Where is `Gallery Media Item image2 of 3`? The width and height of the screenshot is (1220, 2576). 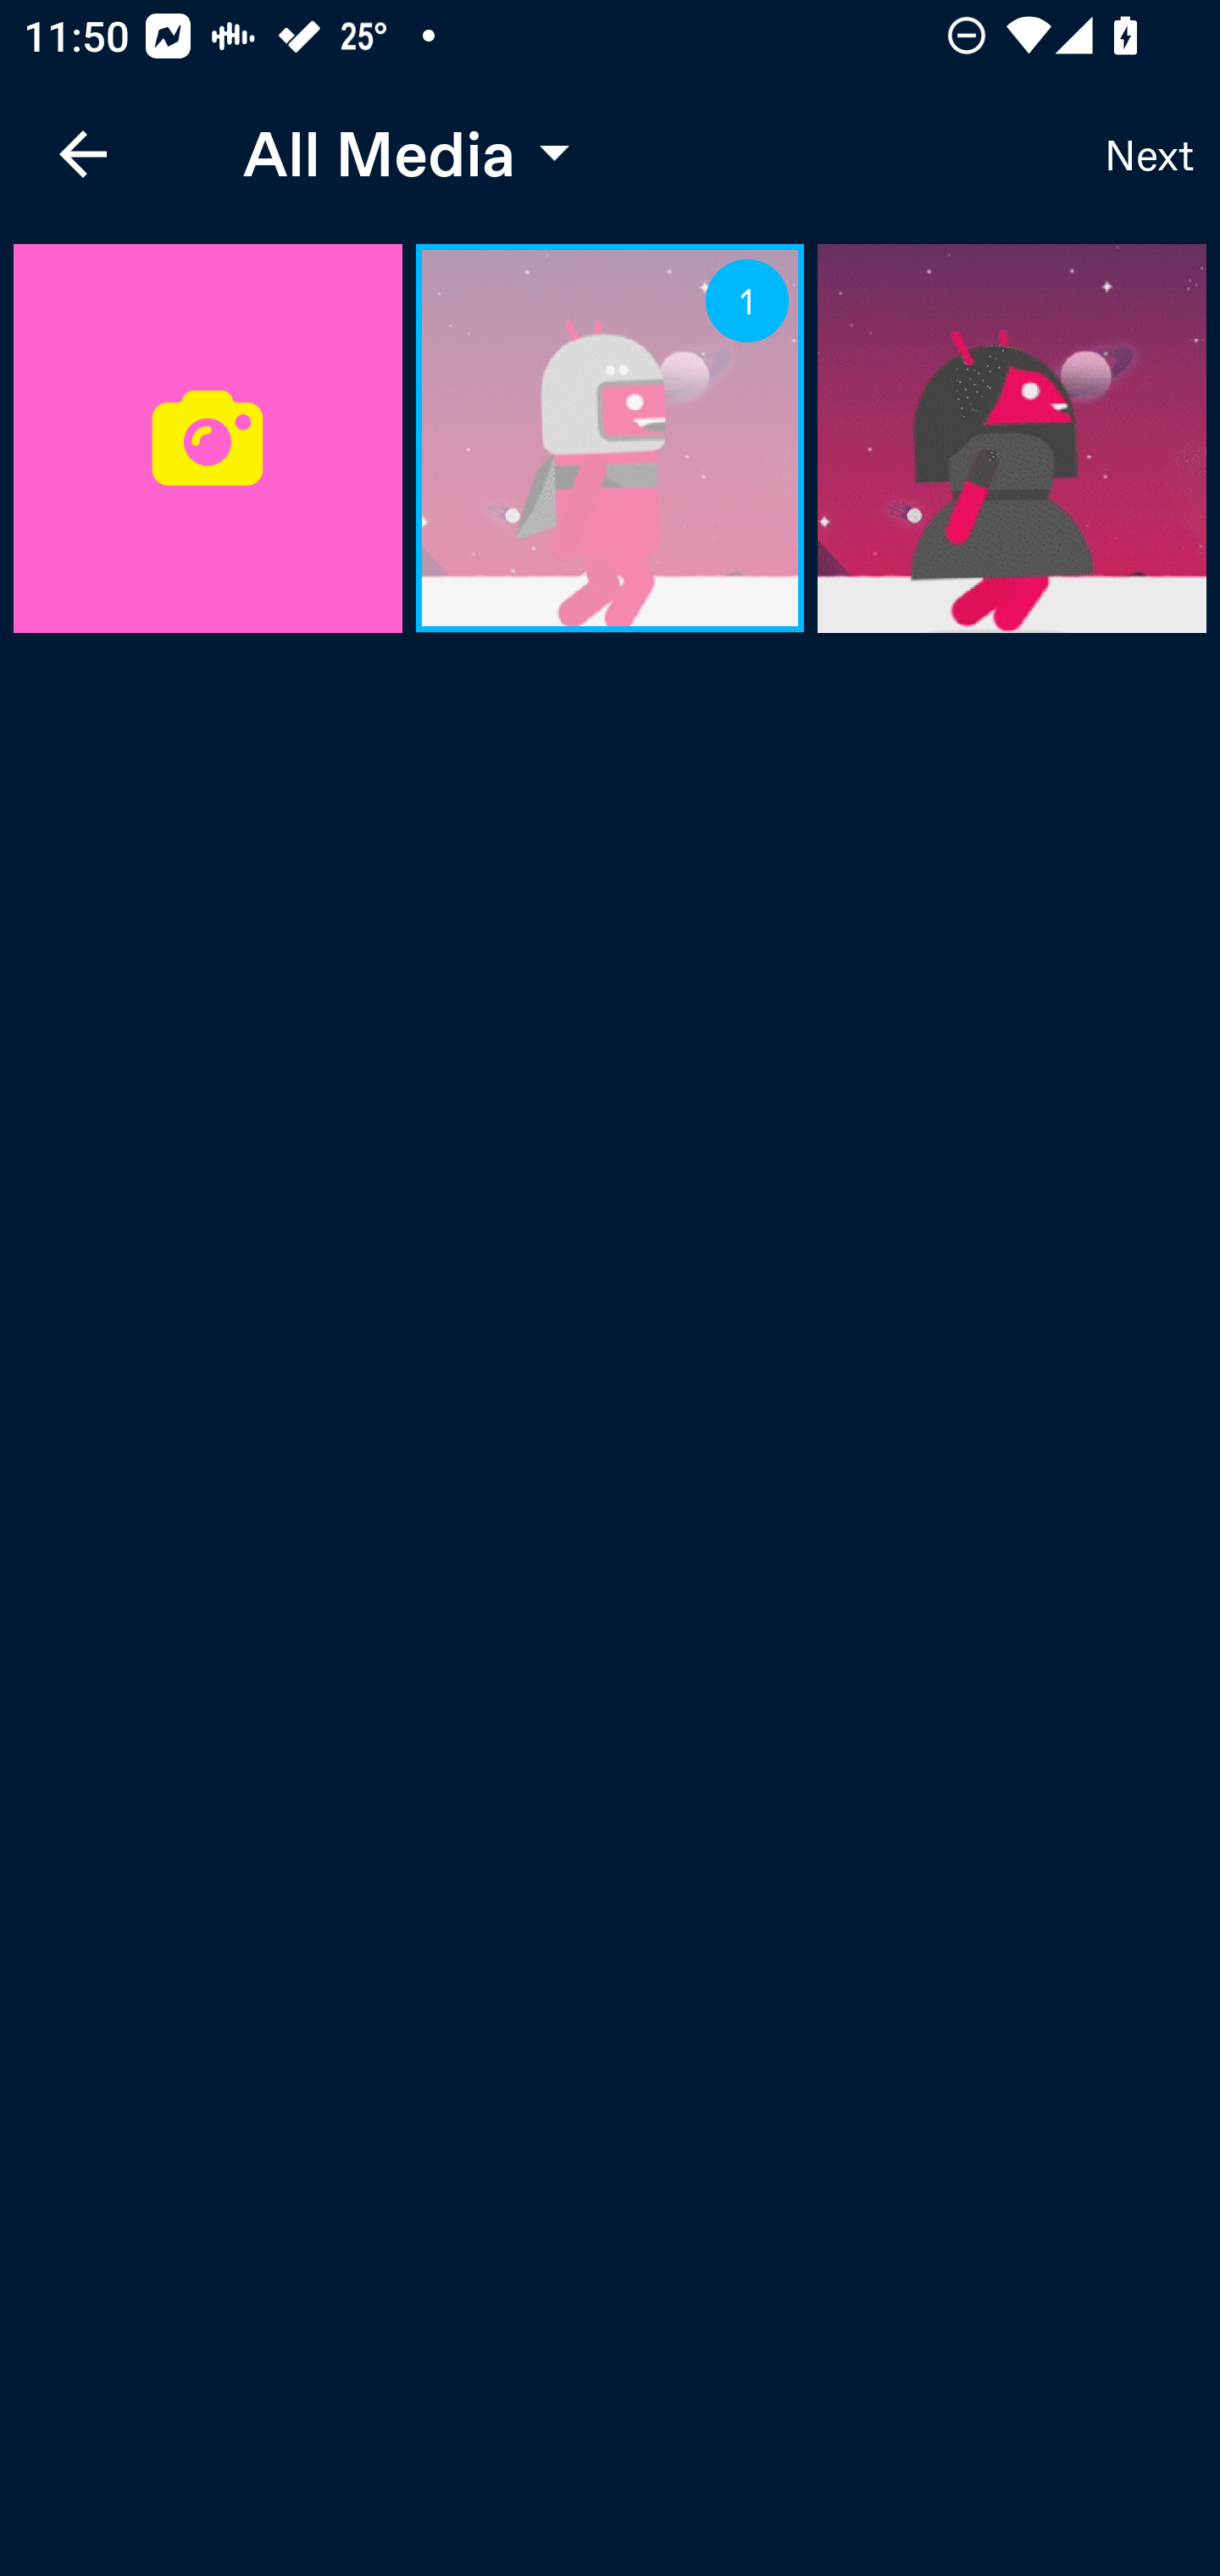
Gallery Media Item image2 of 3 is located at coordinates (1012, 439).